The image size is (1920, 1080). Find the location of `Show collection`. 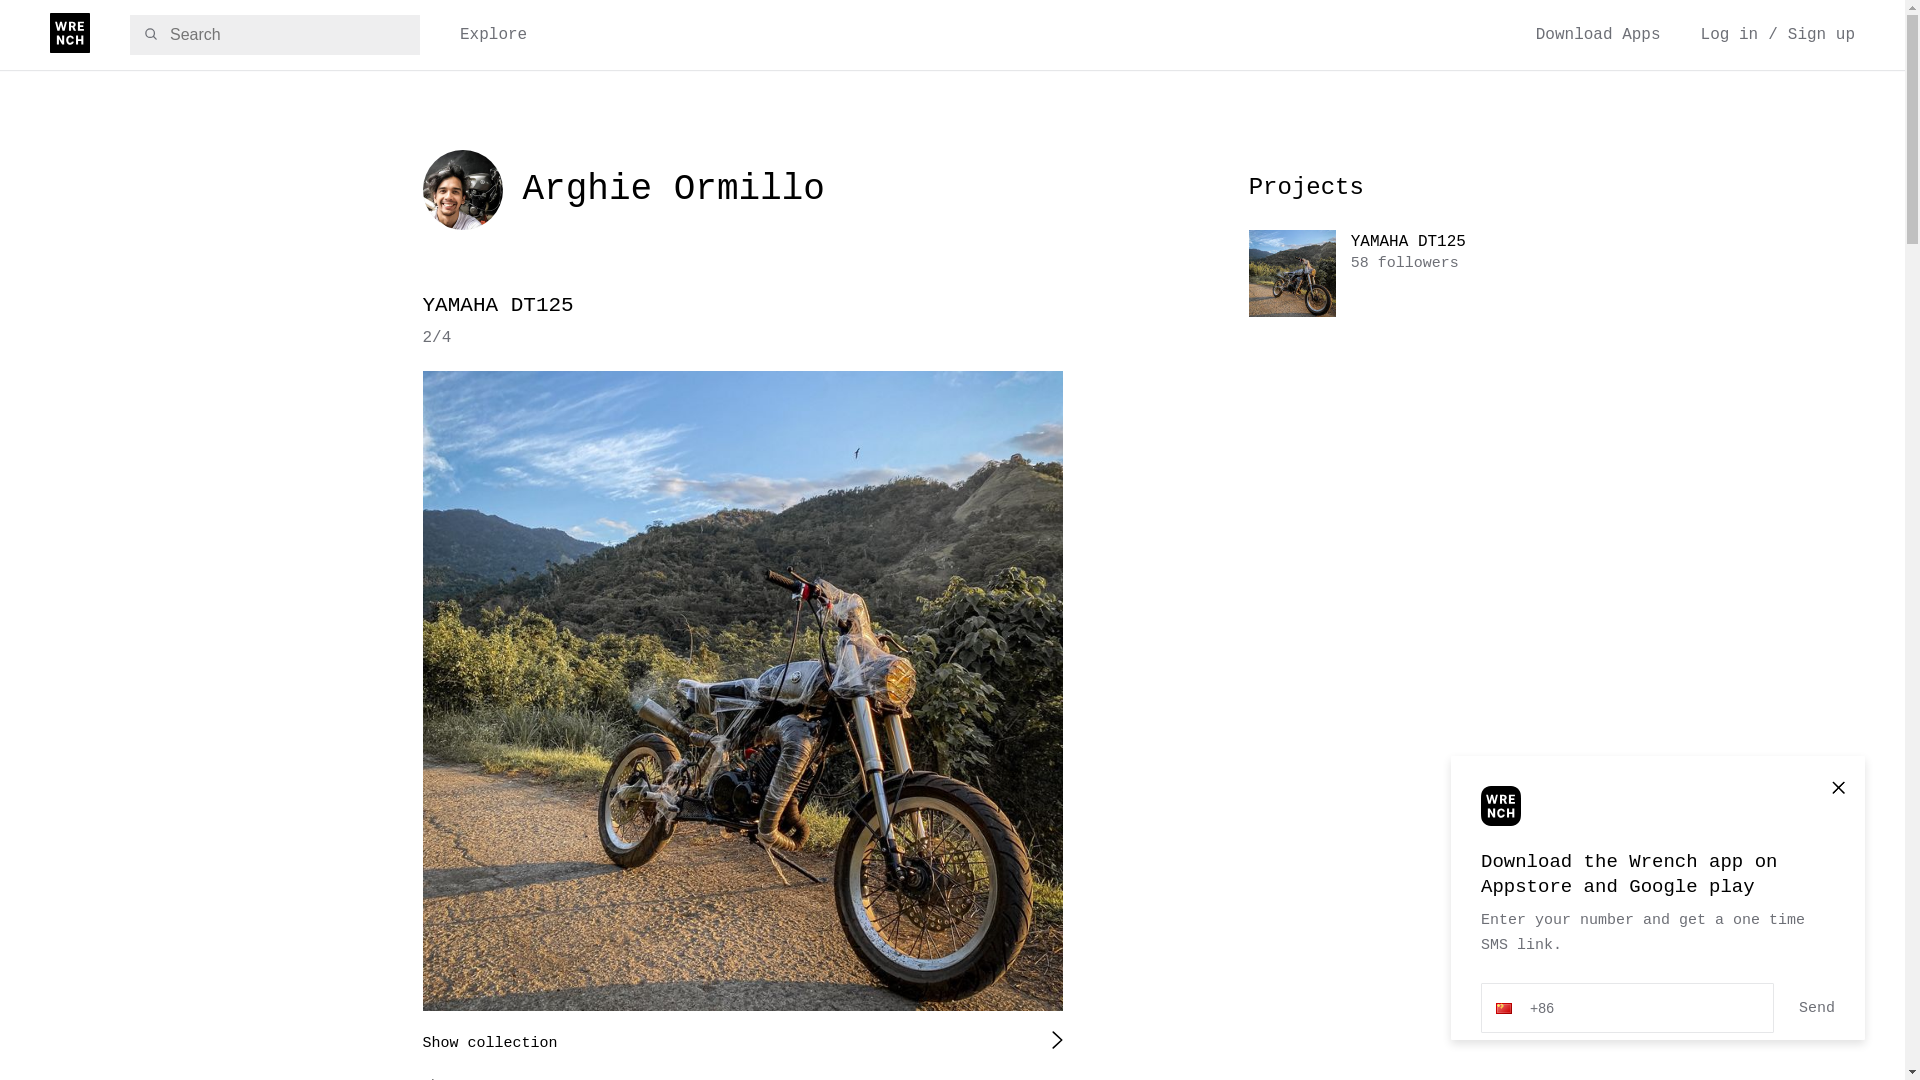

Show collection is located at coordinates (490, 1051).